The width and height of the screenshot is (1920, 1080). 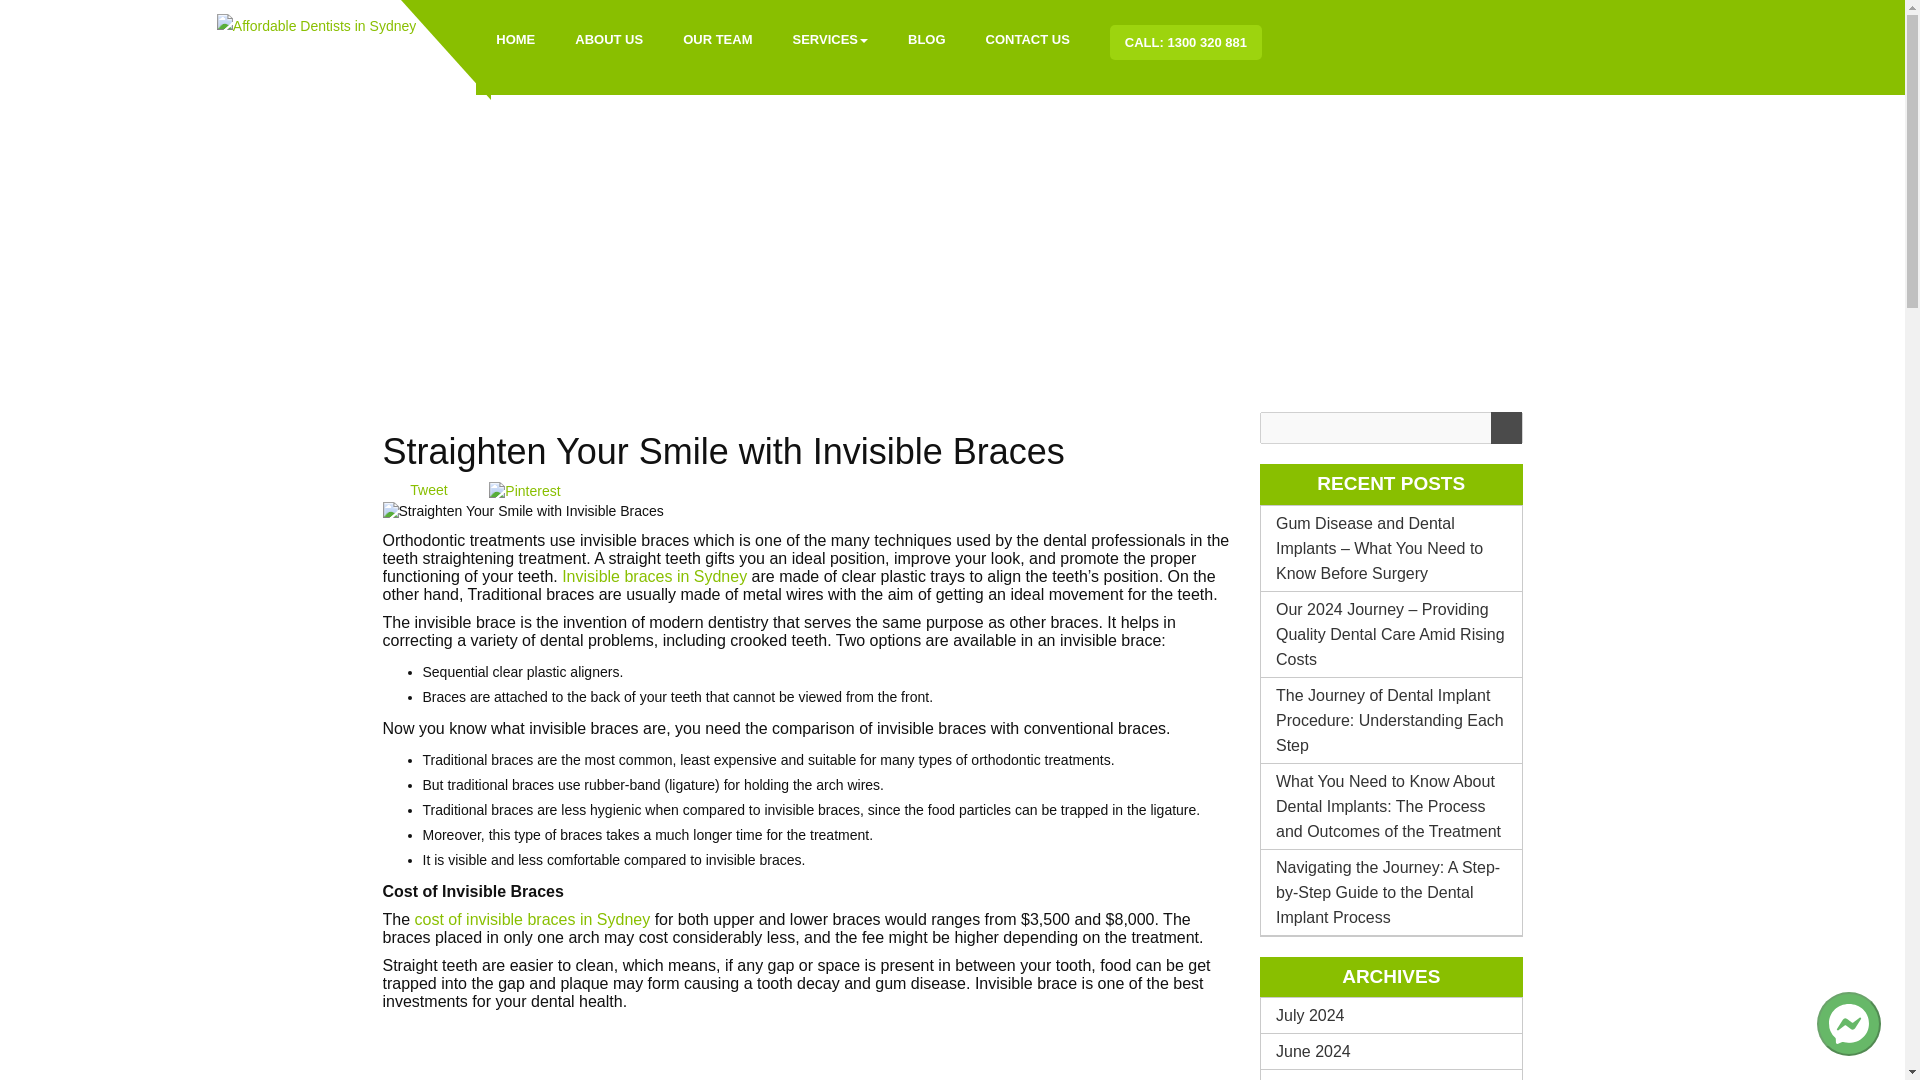 I want to click on Search, so click(x=1504, y=427).